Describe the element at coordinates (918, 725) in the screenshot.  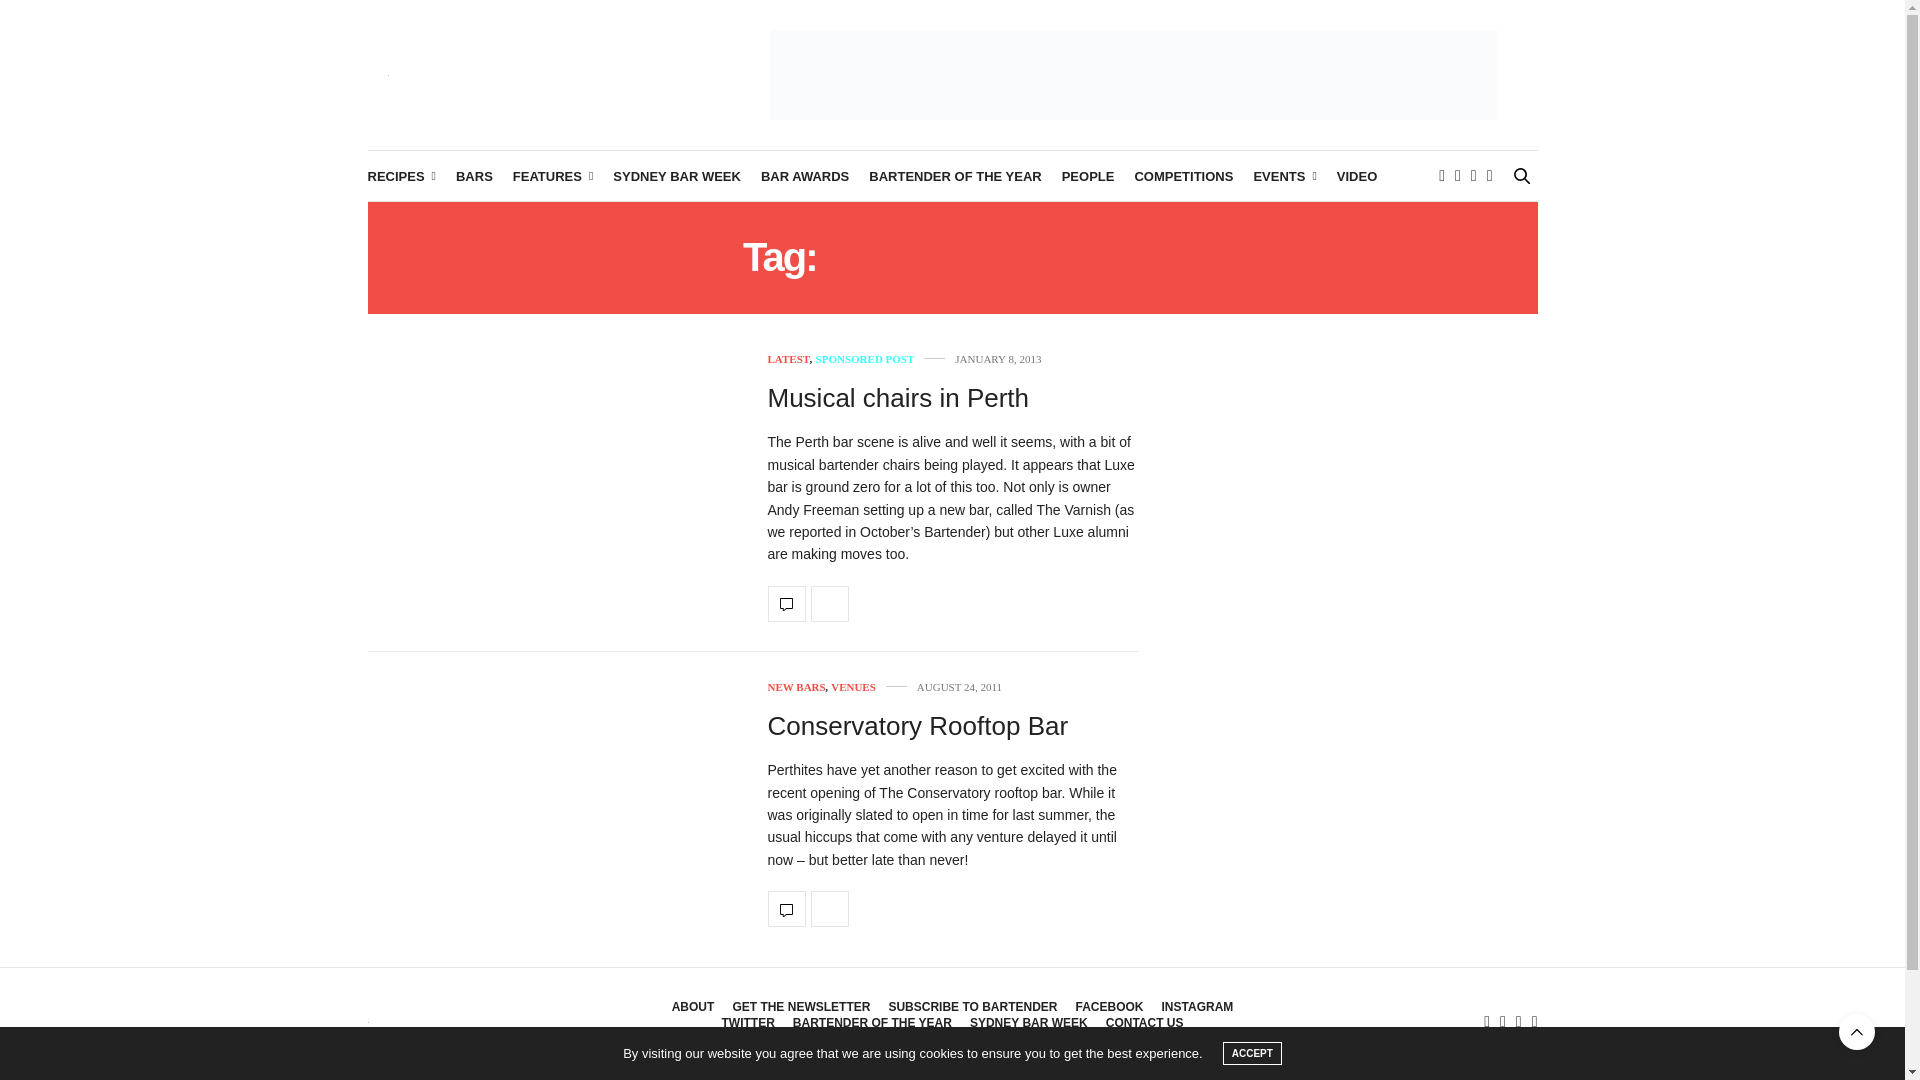
I see `Conservatory Rooftop Bar` at that location.